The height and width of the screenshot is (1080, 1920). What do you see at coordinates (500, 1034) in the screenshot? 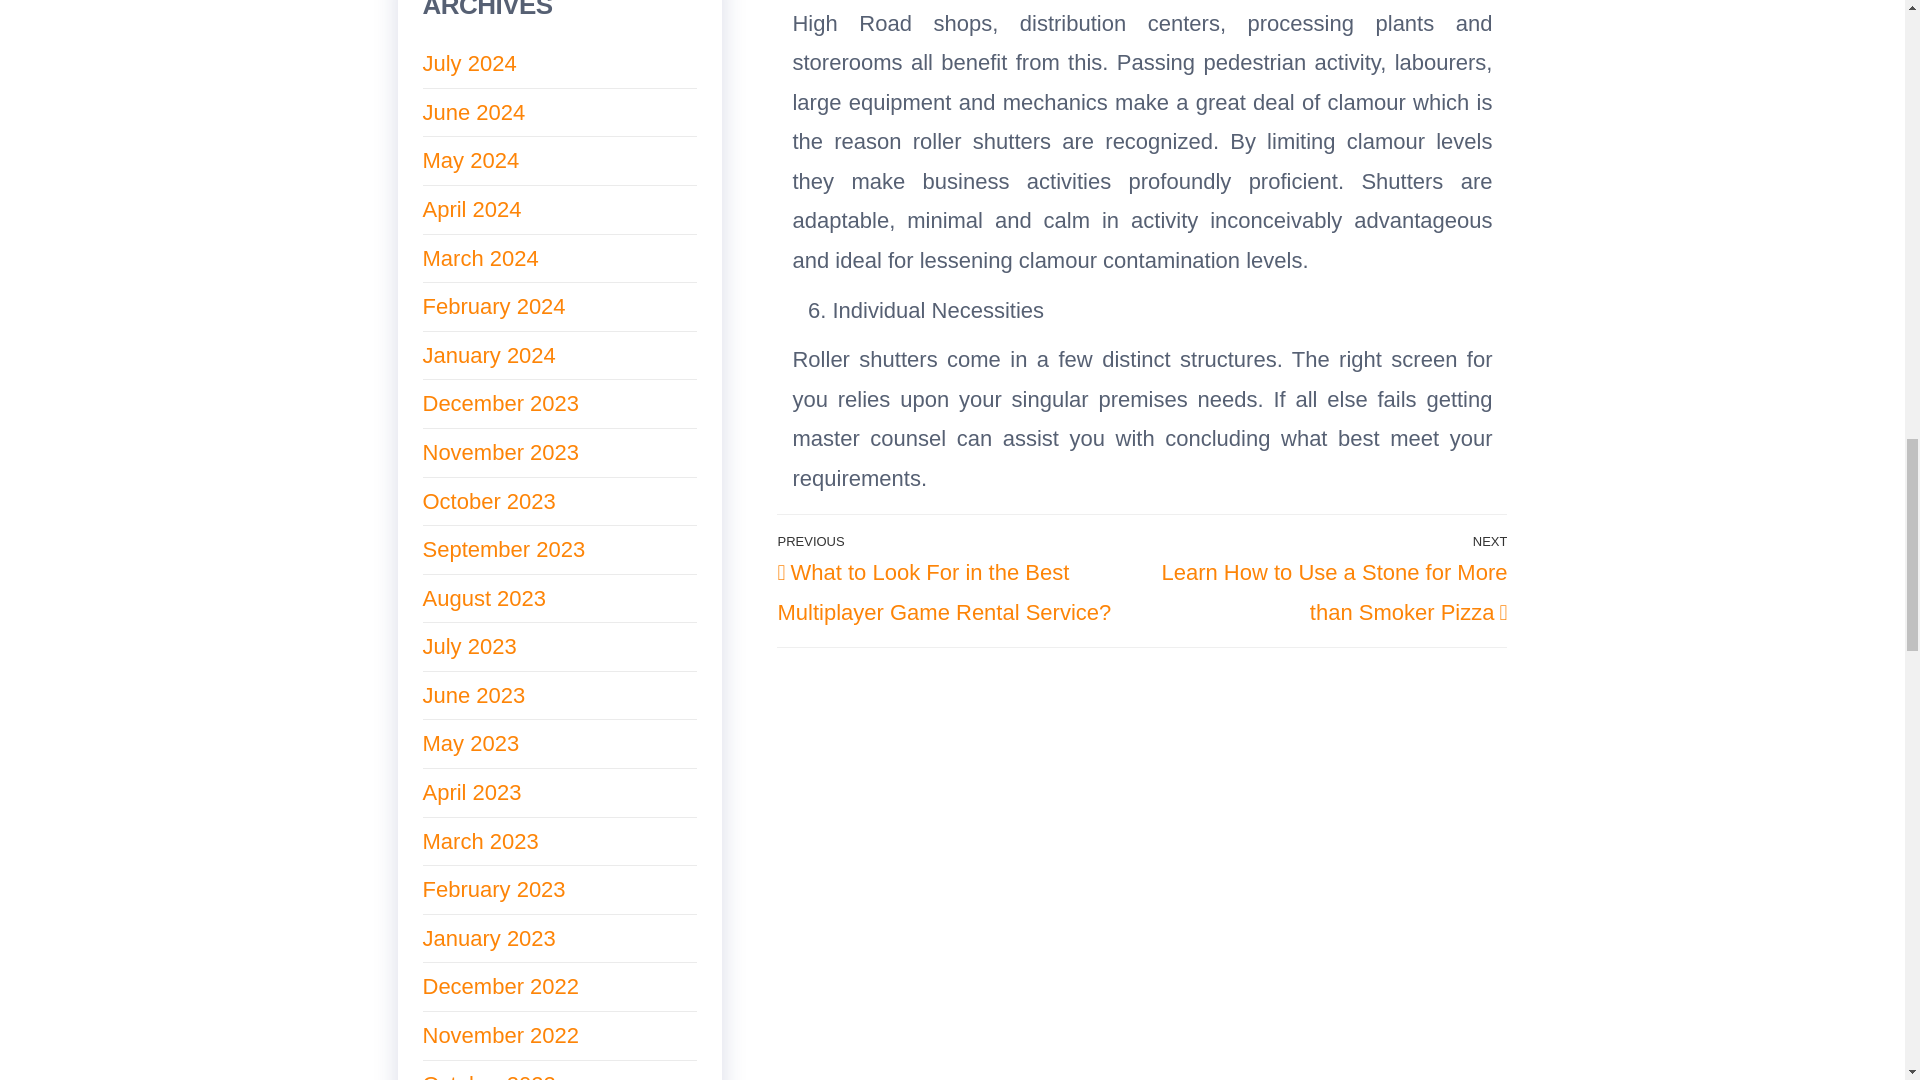
I see `November 2022` at bounding box center [500, 1034].